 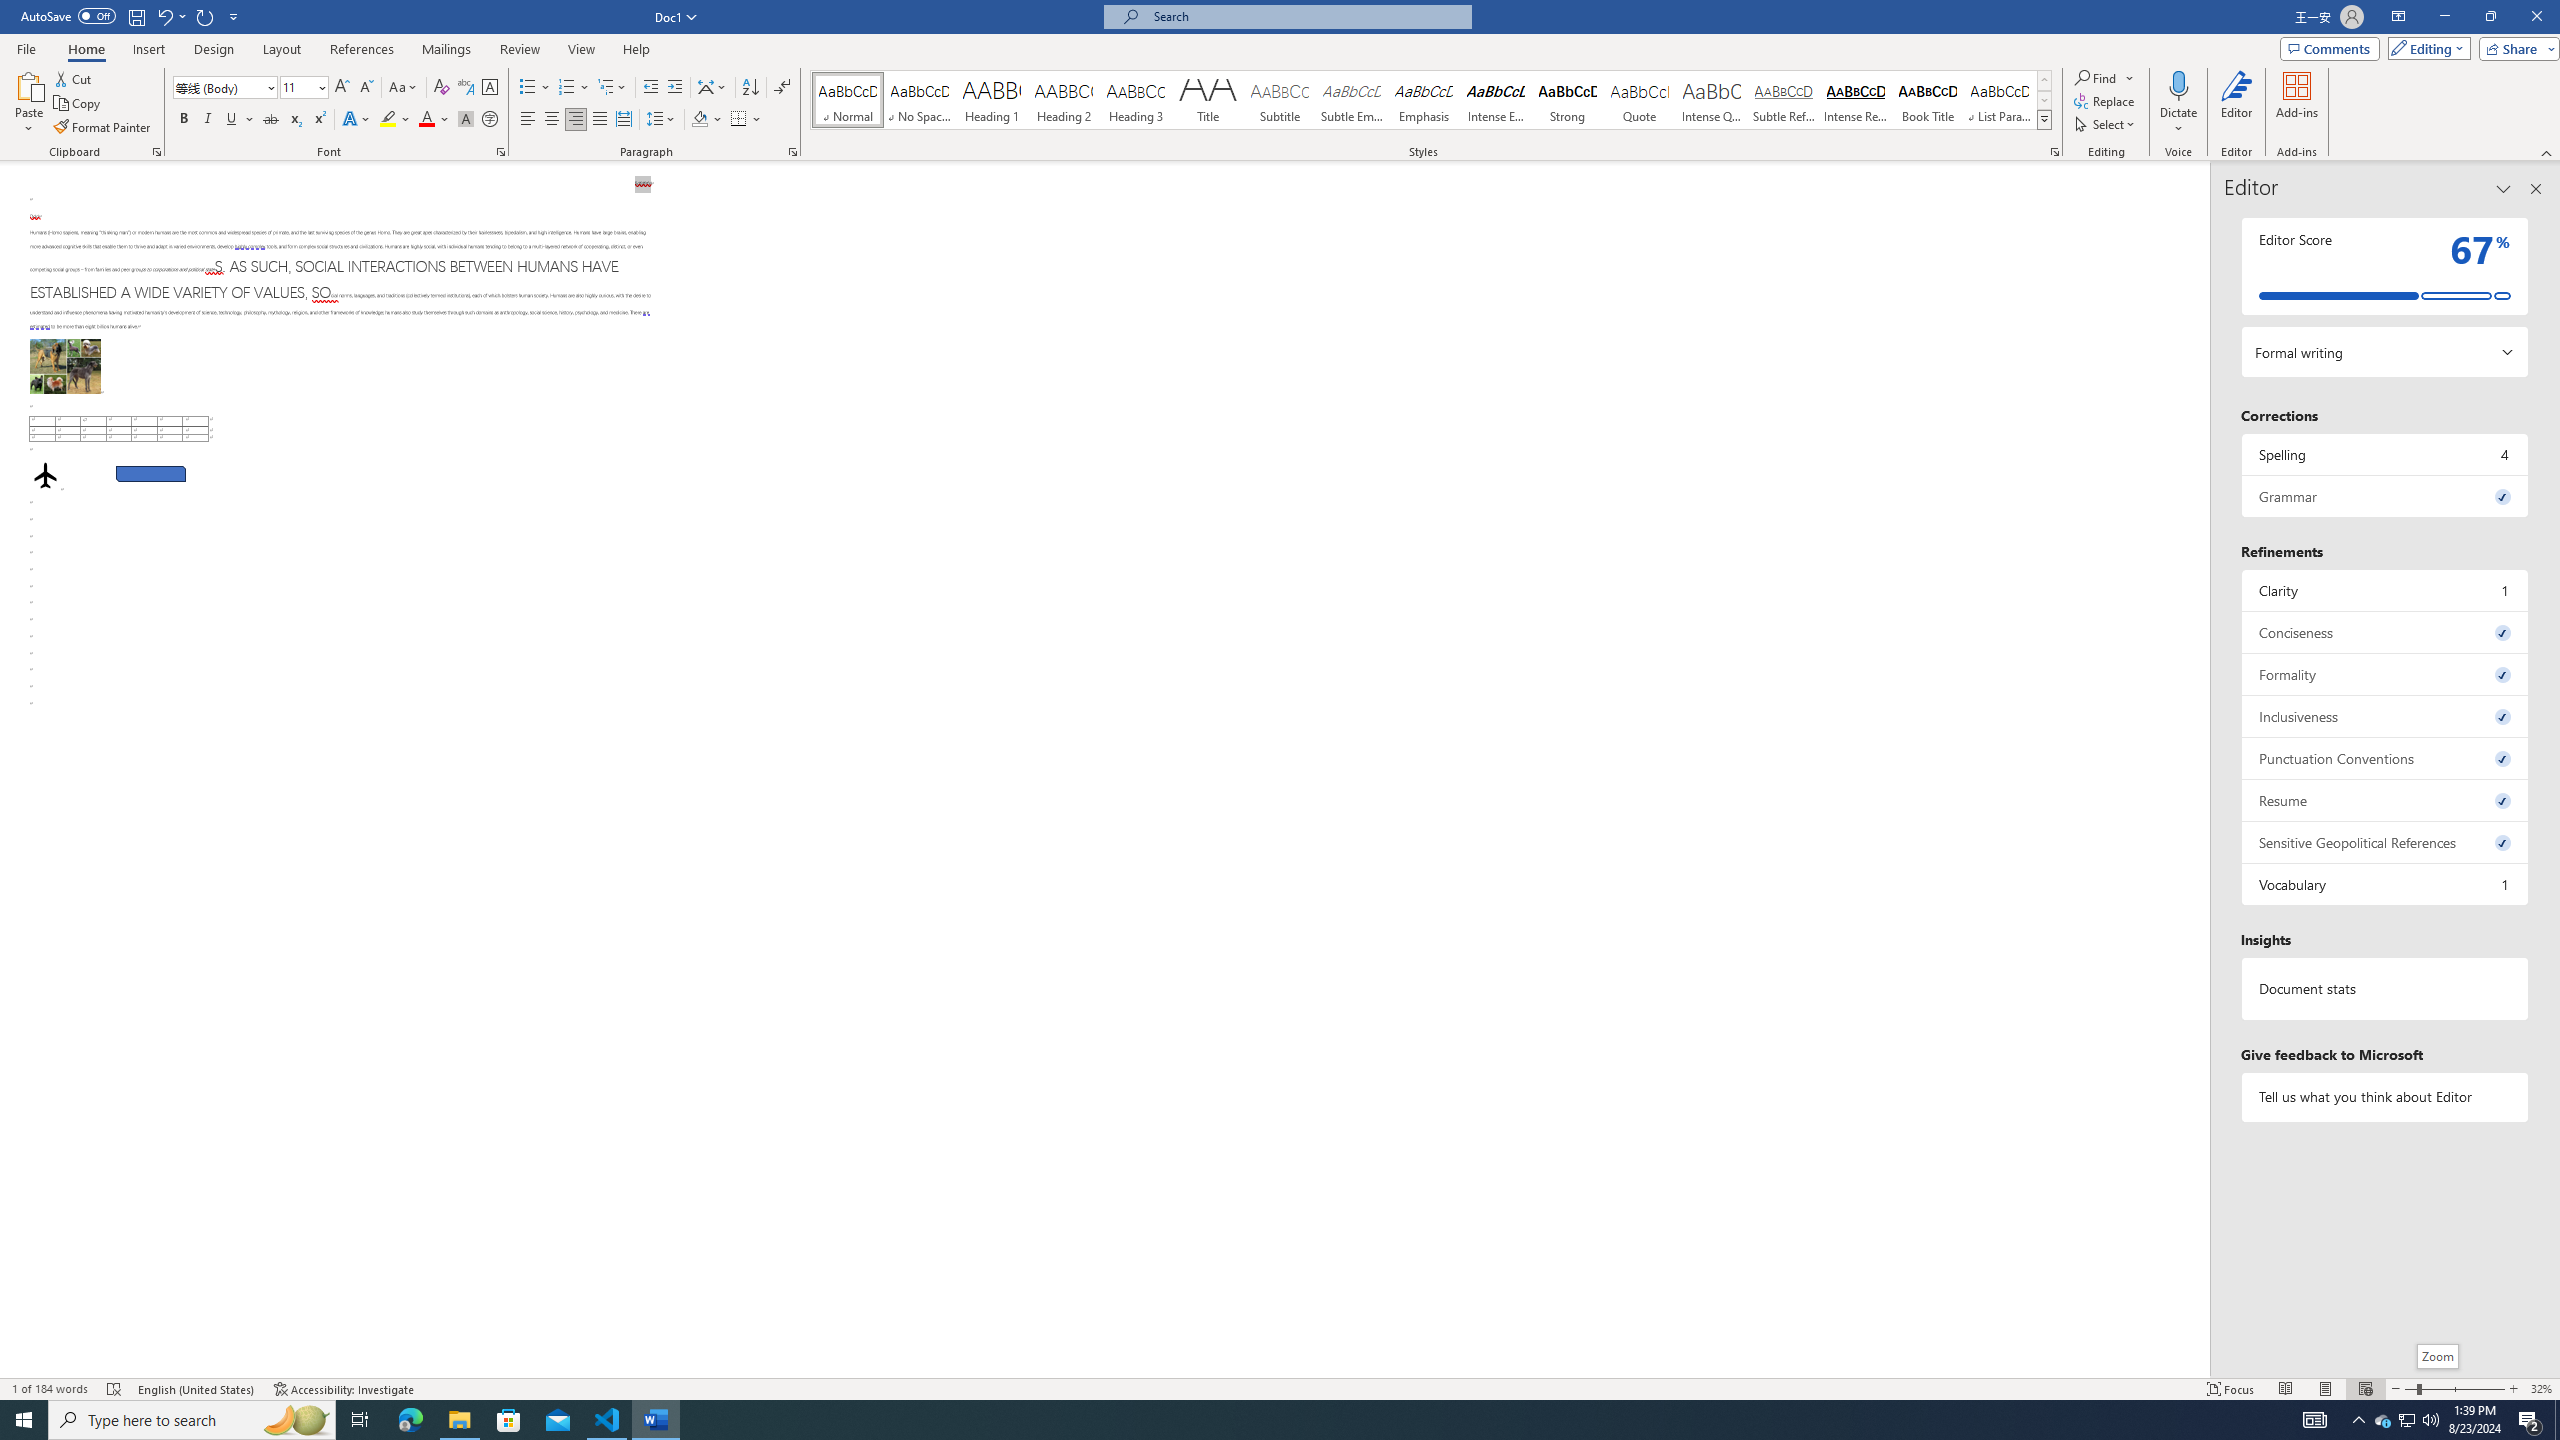 What do you see at coordinates (2386, 884) in the screenshot?
I see `Vocabulary, 1 issue. Press space or enter to review items.` at bounding box center [2386, 884].